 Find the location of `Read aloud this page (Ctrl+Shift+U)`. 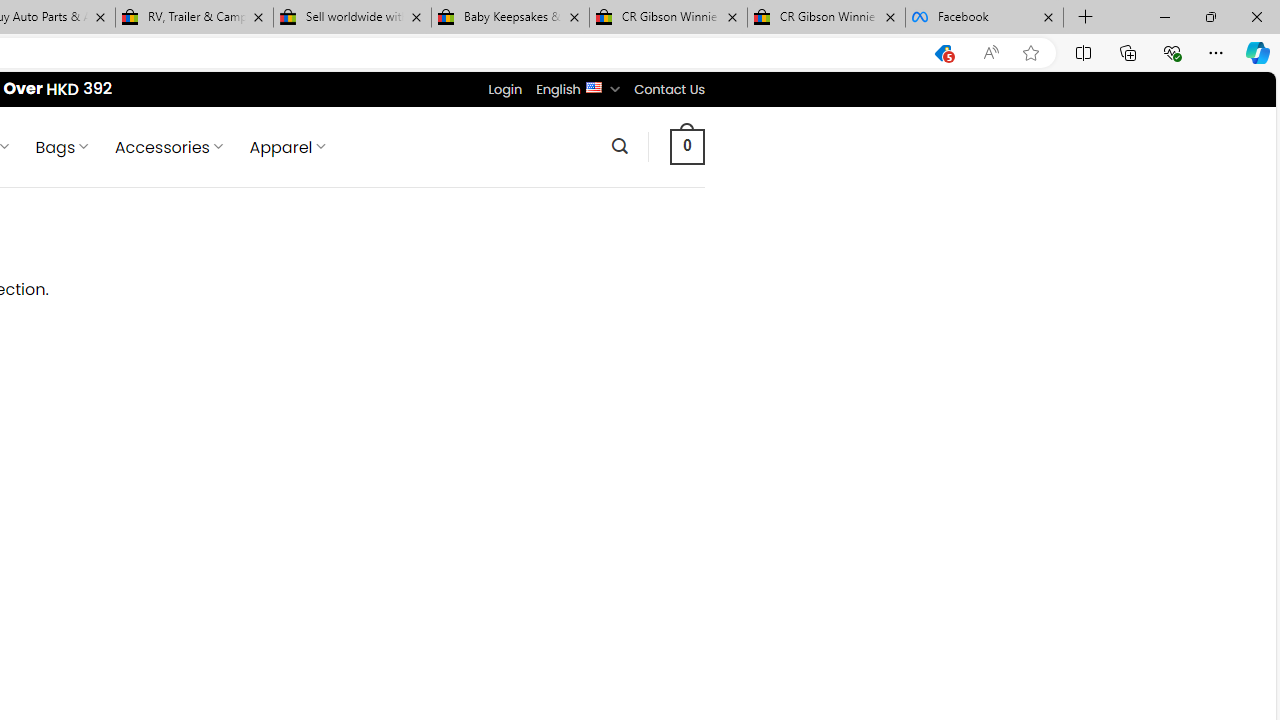

Read aloud this page (Ctrl+Shift+U) is located at coordinates (991, 53).